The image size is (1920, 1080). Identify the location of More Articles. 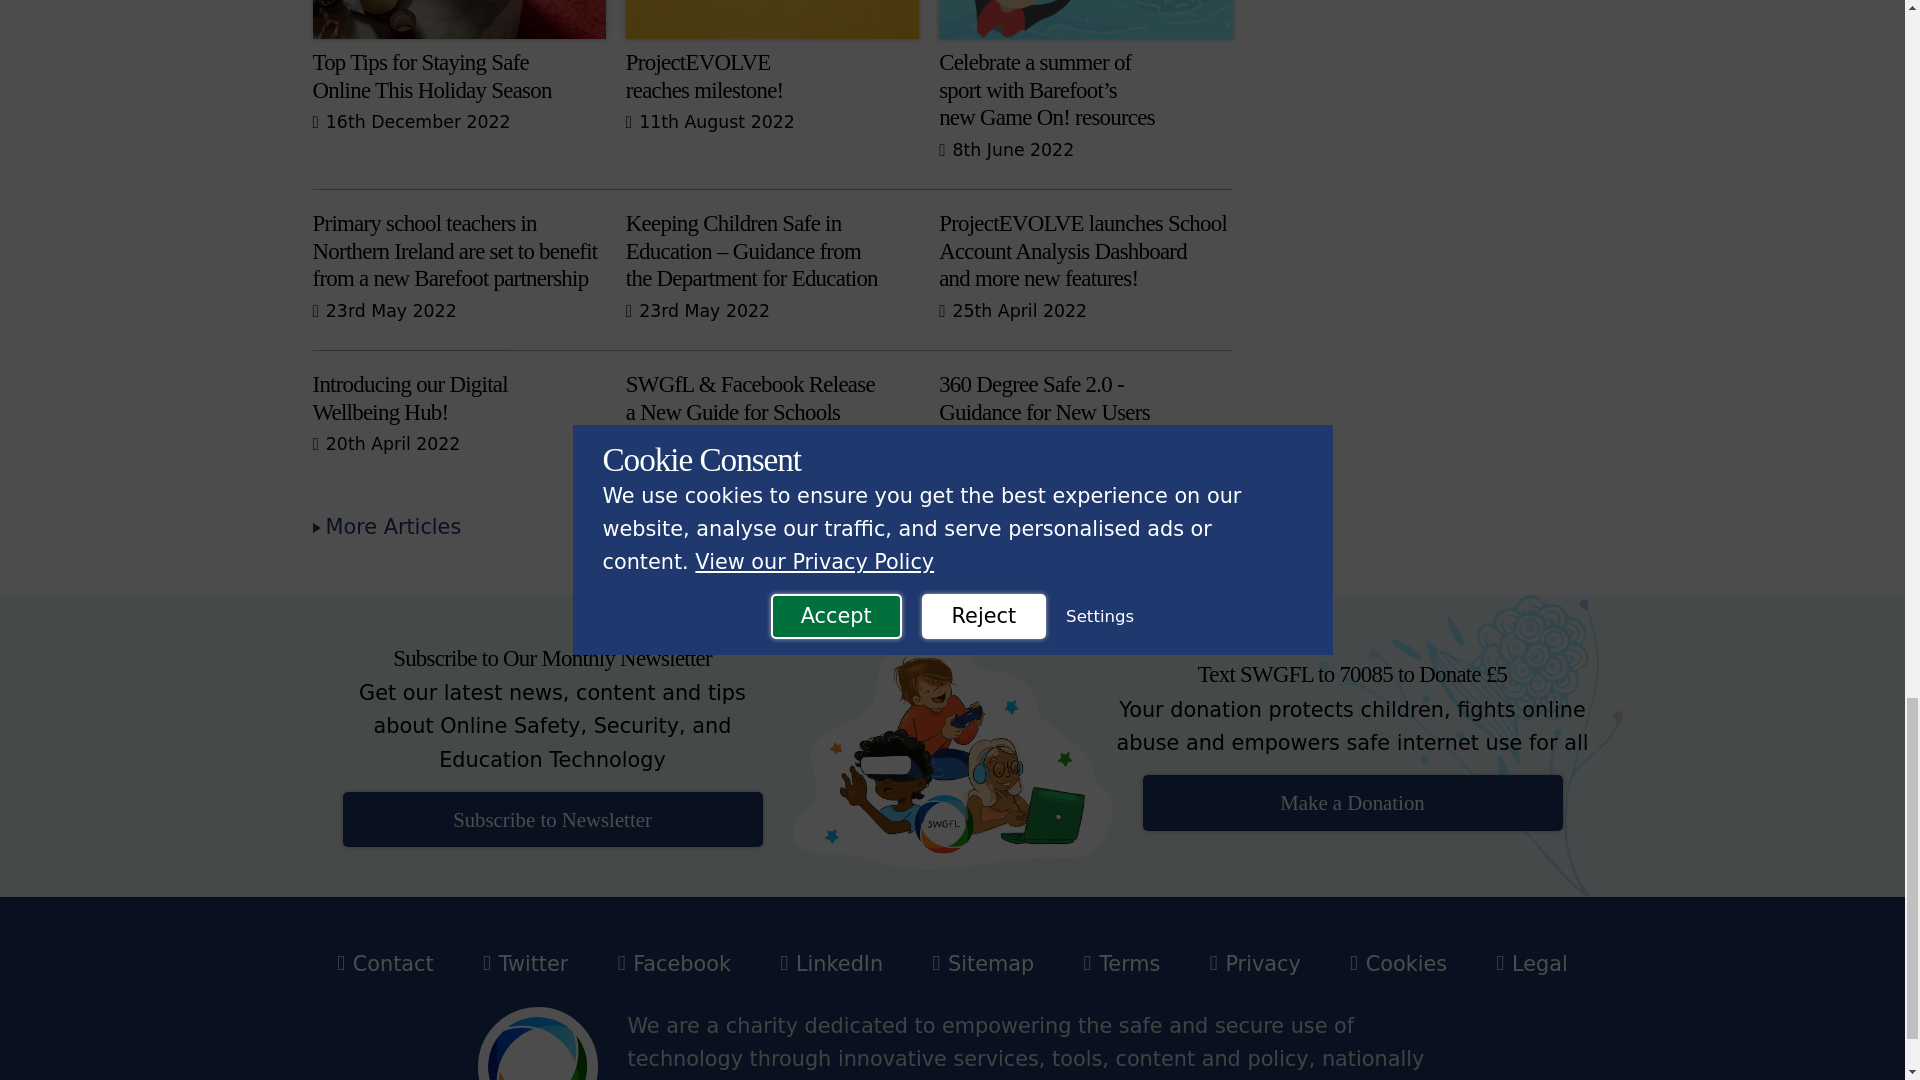
(1085, 406).